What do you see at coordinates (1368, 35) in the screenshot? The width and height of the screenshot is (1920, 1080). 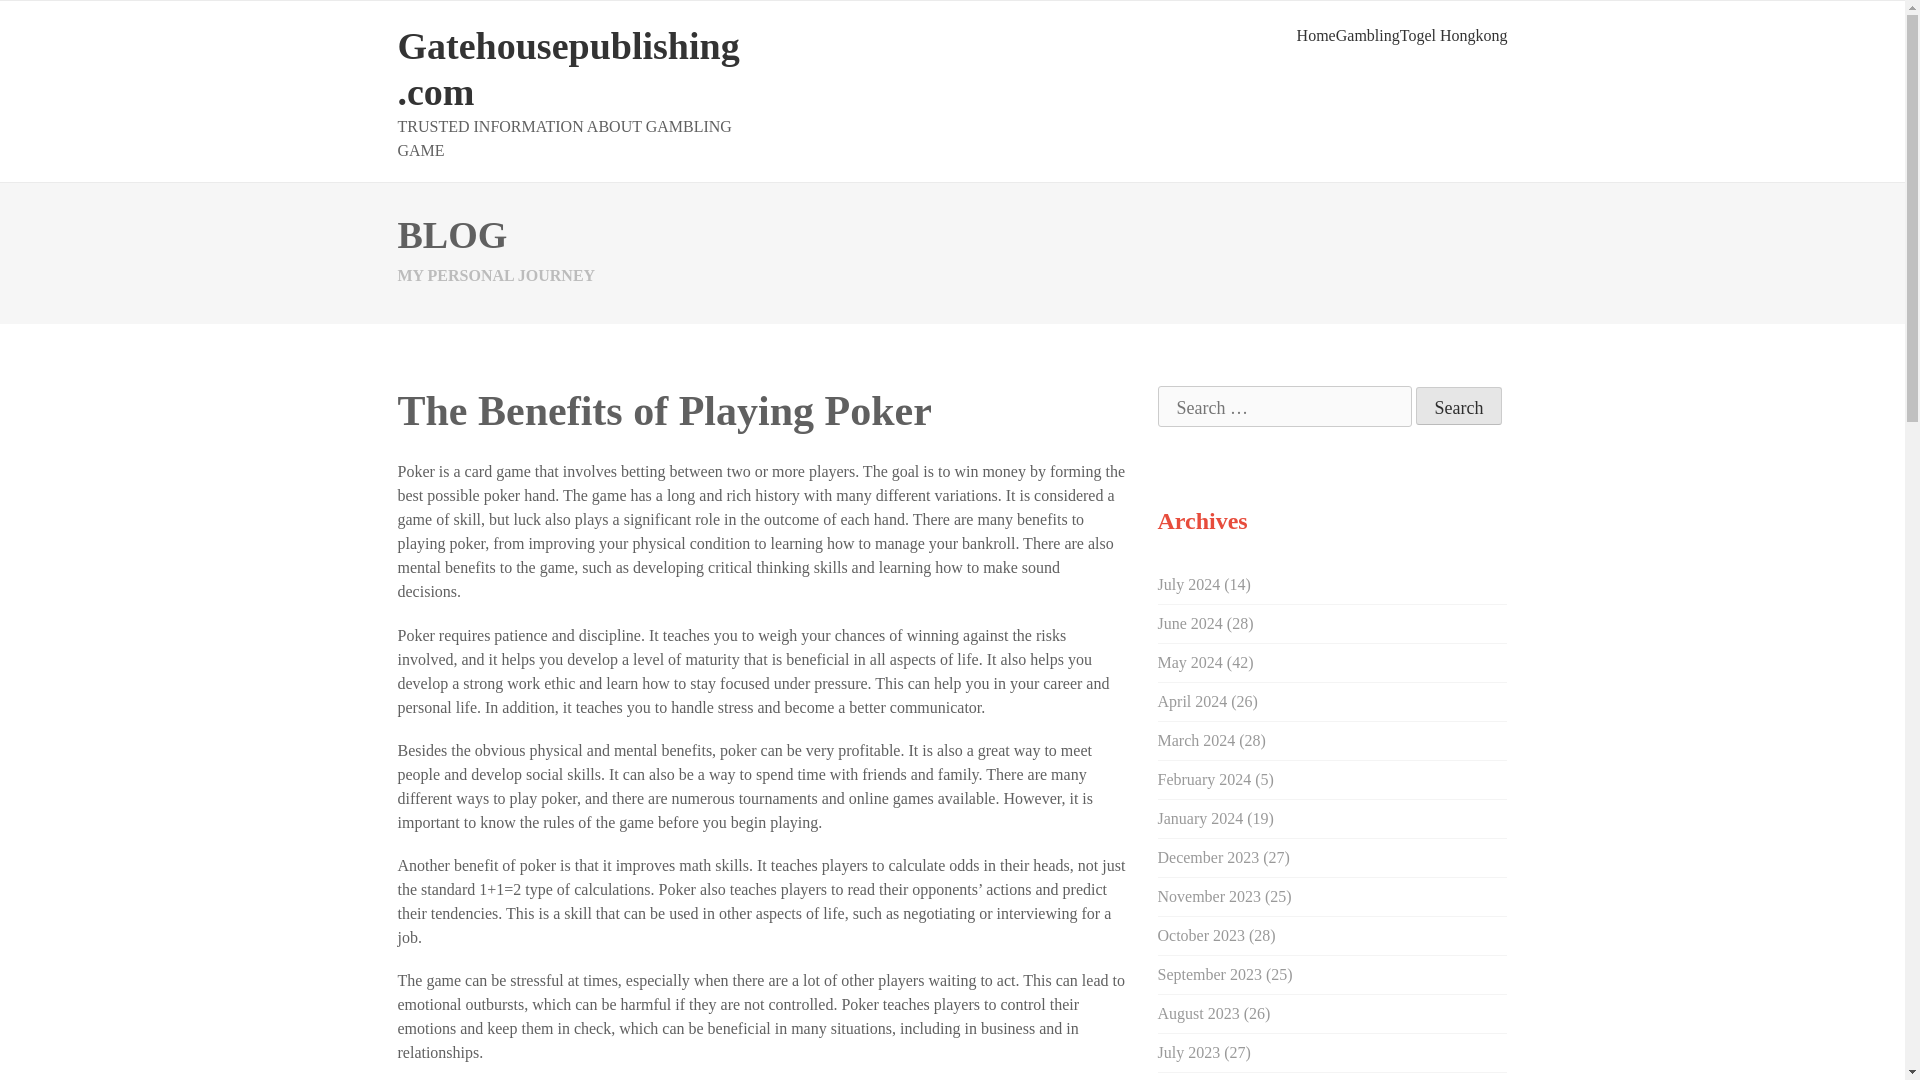 I see `Gambling` at bounding box center [1368, 35].